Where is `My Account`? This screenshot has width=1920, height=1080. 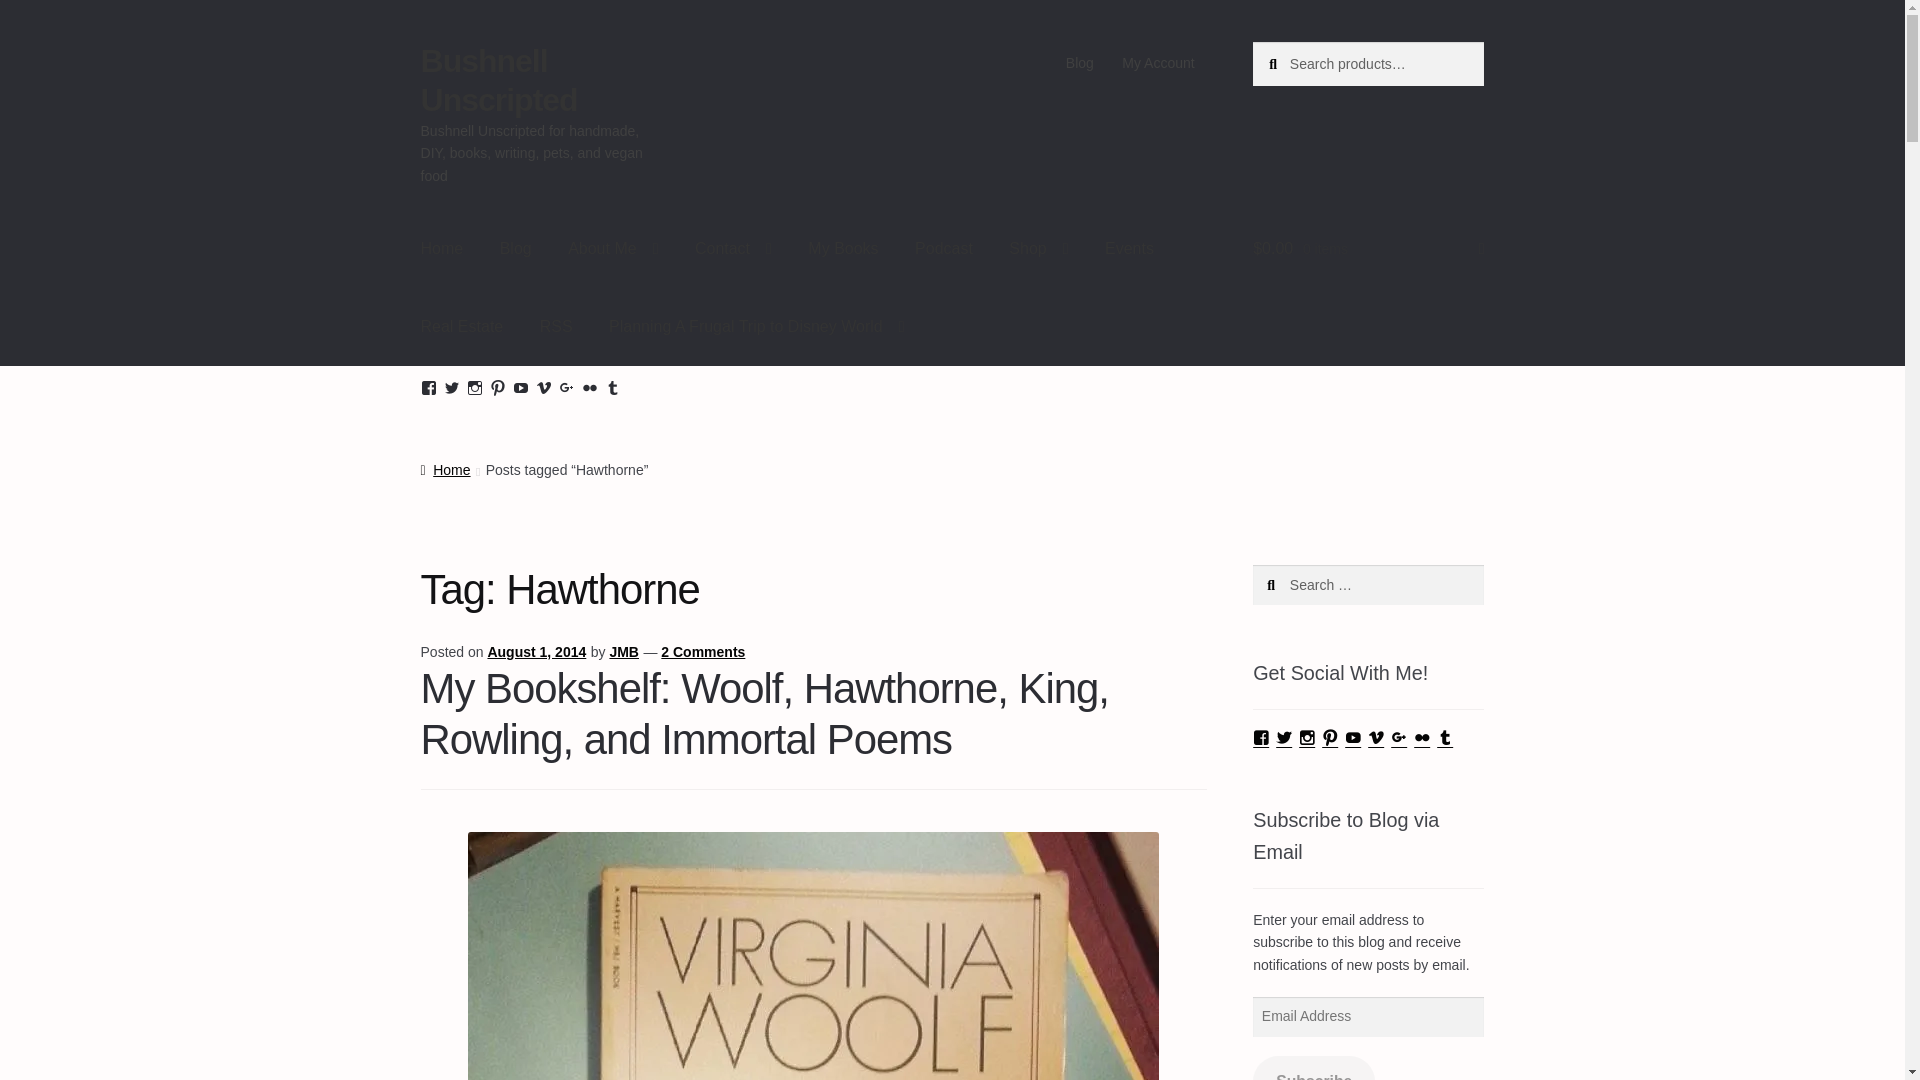 My Account is located at coordinates (1158, 63).